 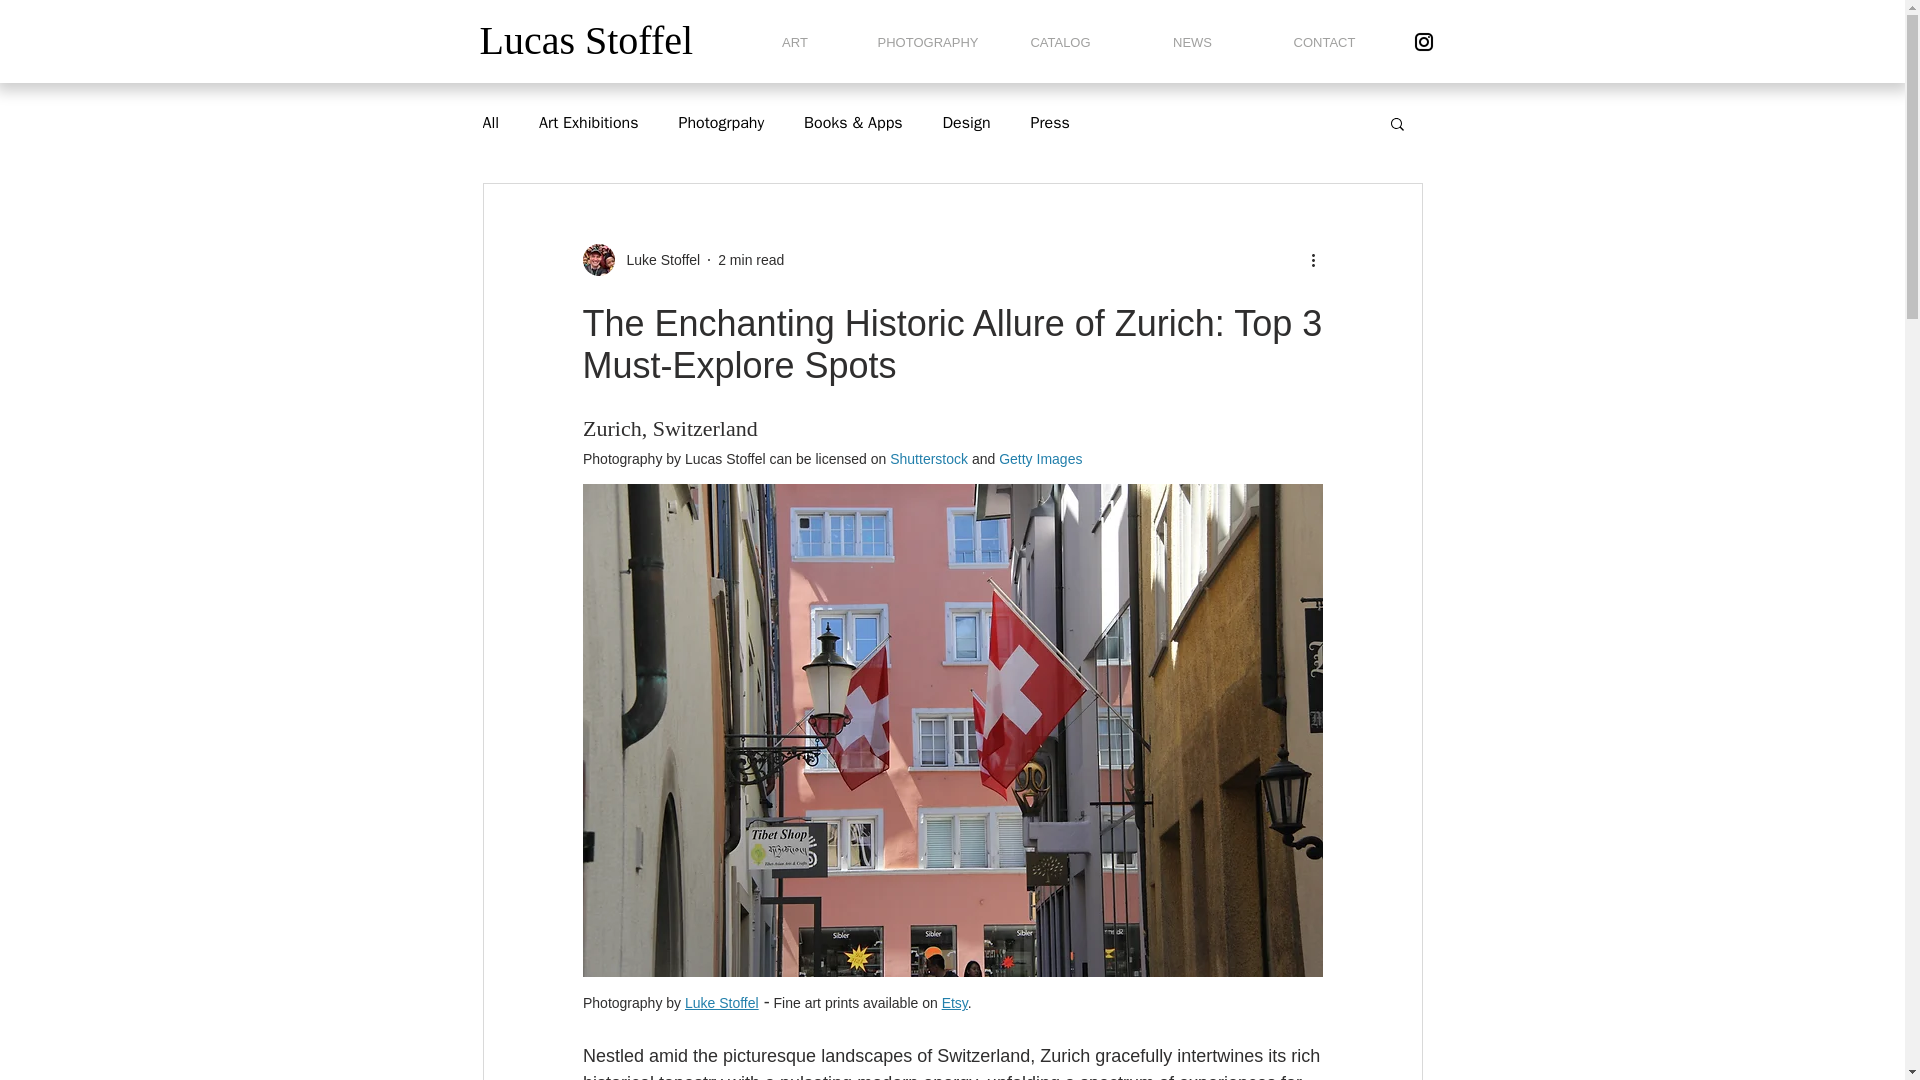 What do you see at coordinates (794, 42) in the screenshot?
I see `ART` at bounding box center [794, 42].